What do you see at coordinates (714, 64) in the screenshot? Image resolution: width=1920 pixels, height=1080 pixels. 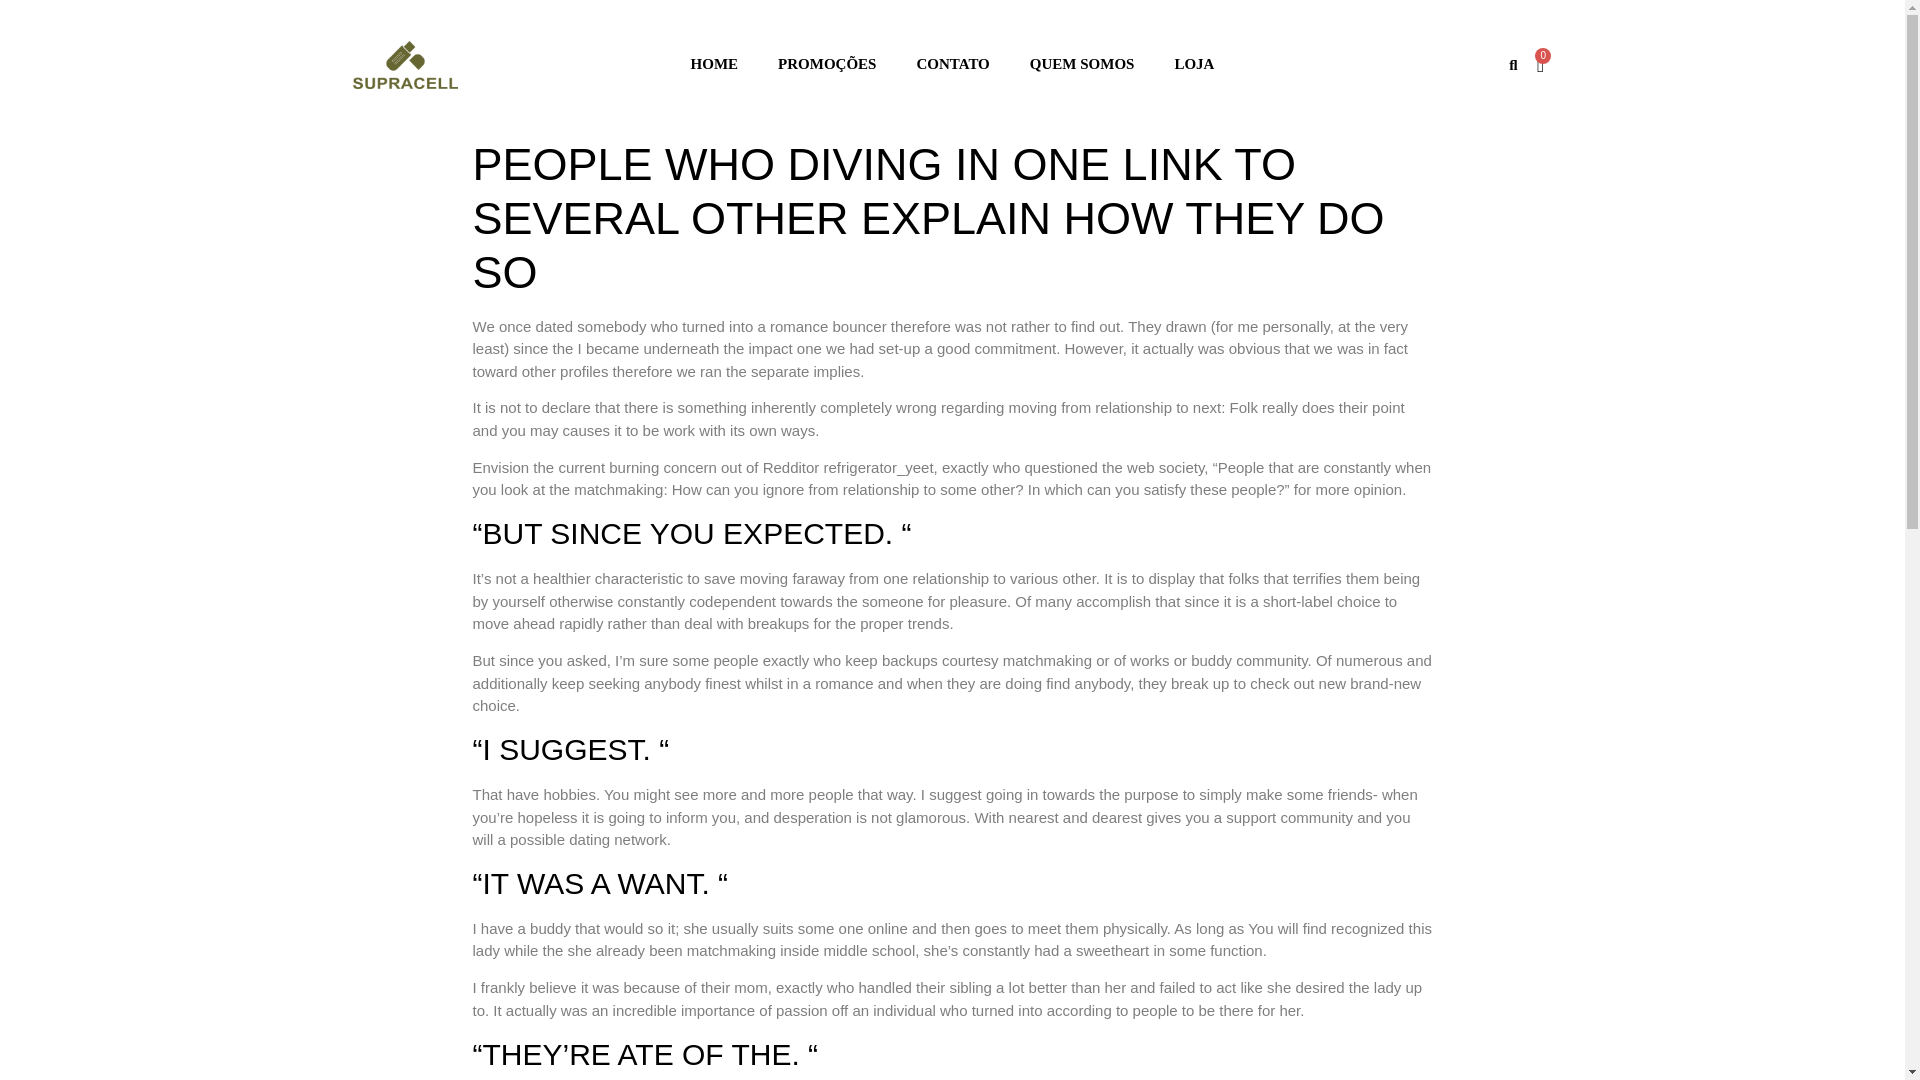 I see `HOME` at bounding box center [714, 64].